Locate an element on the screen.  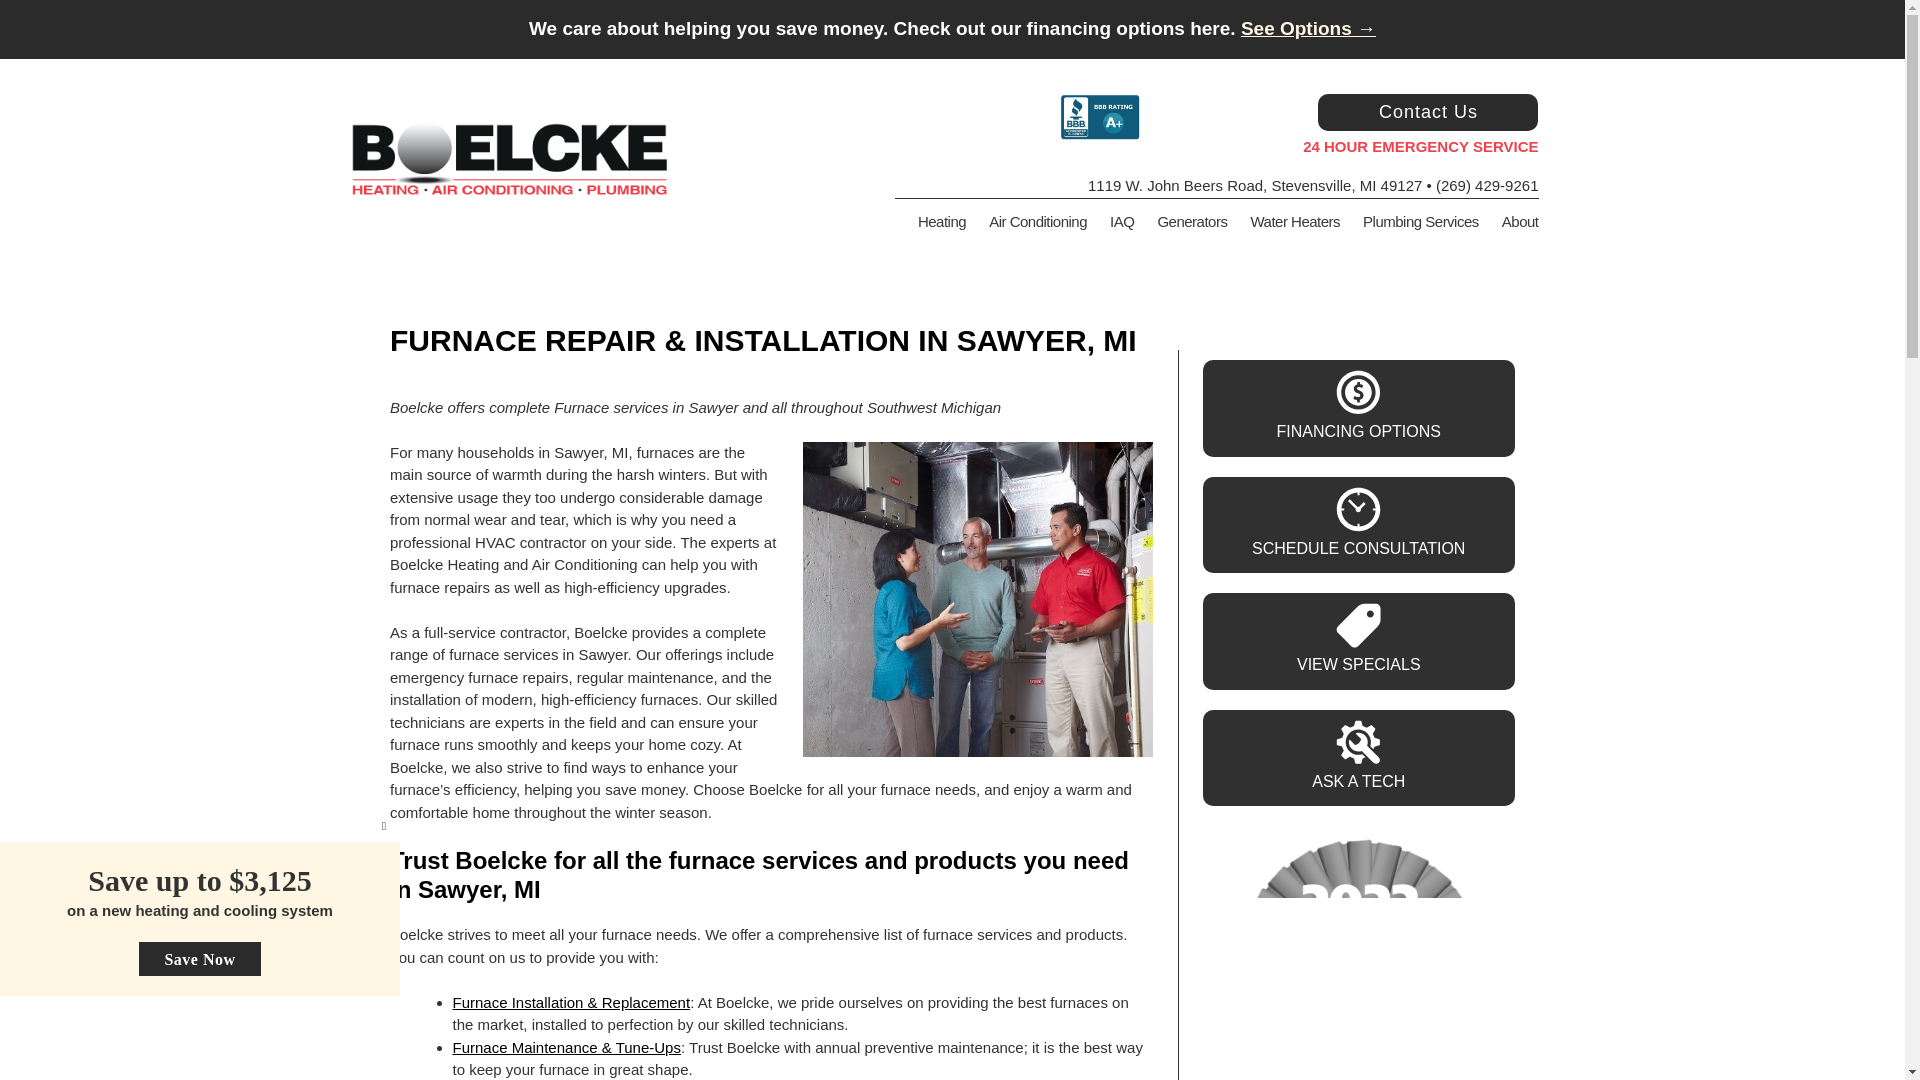
schedule-consultation is located at coordinates (1358, 510).